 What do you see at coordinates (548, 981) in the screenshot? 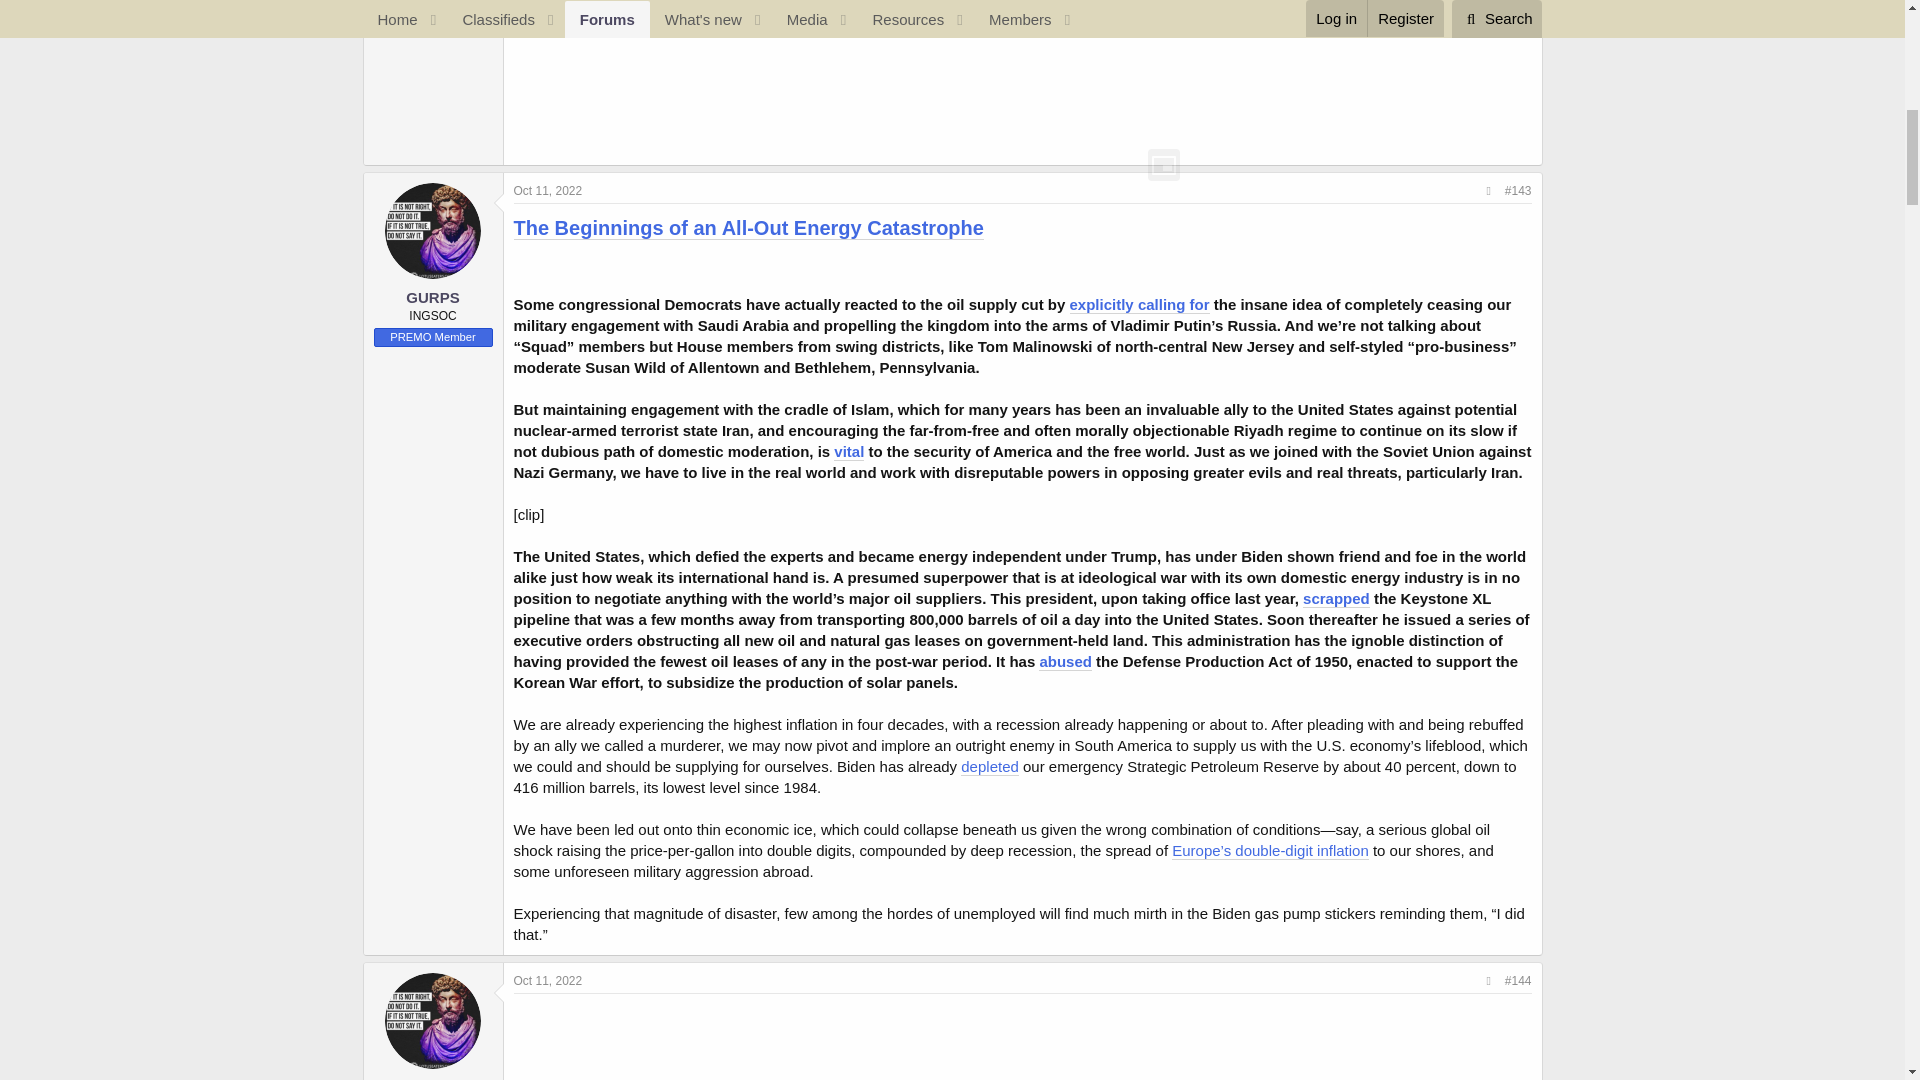
I see `Oct 11, 2022 at 6:36 AM` at bounding box center [548, 981].